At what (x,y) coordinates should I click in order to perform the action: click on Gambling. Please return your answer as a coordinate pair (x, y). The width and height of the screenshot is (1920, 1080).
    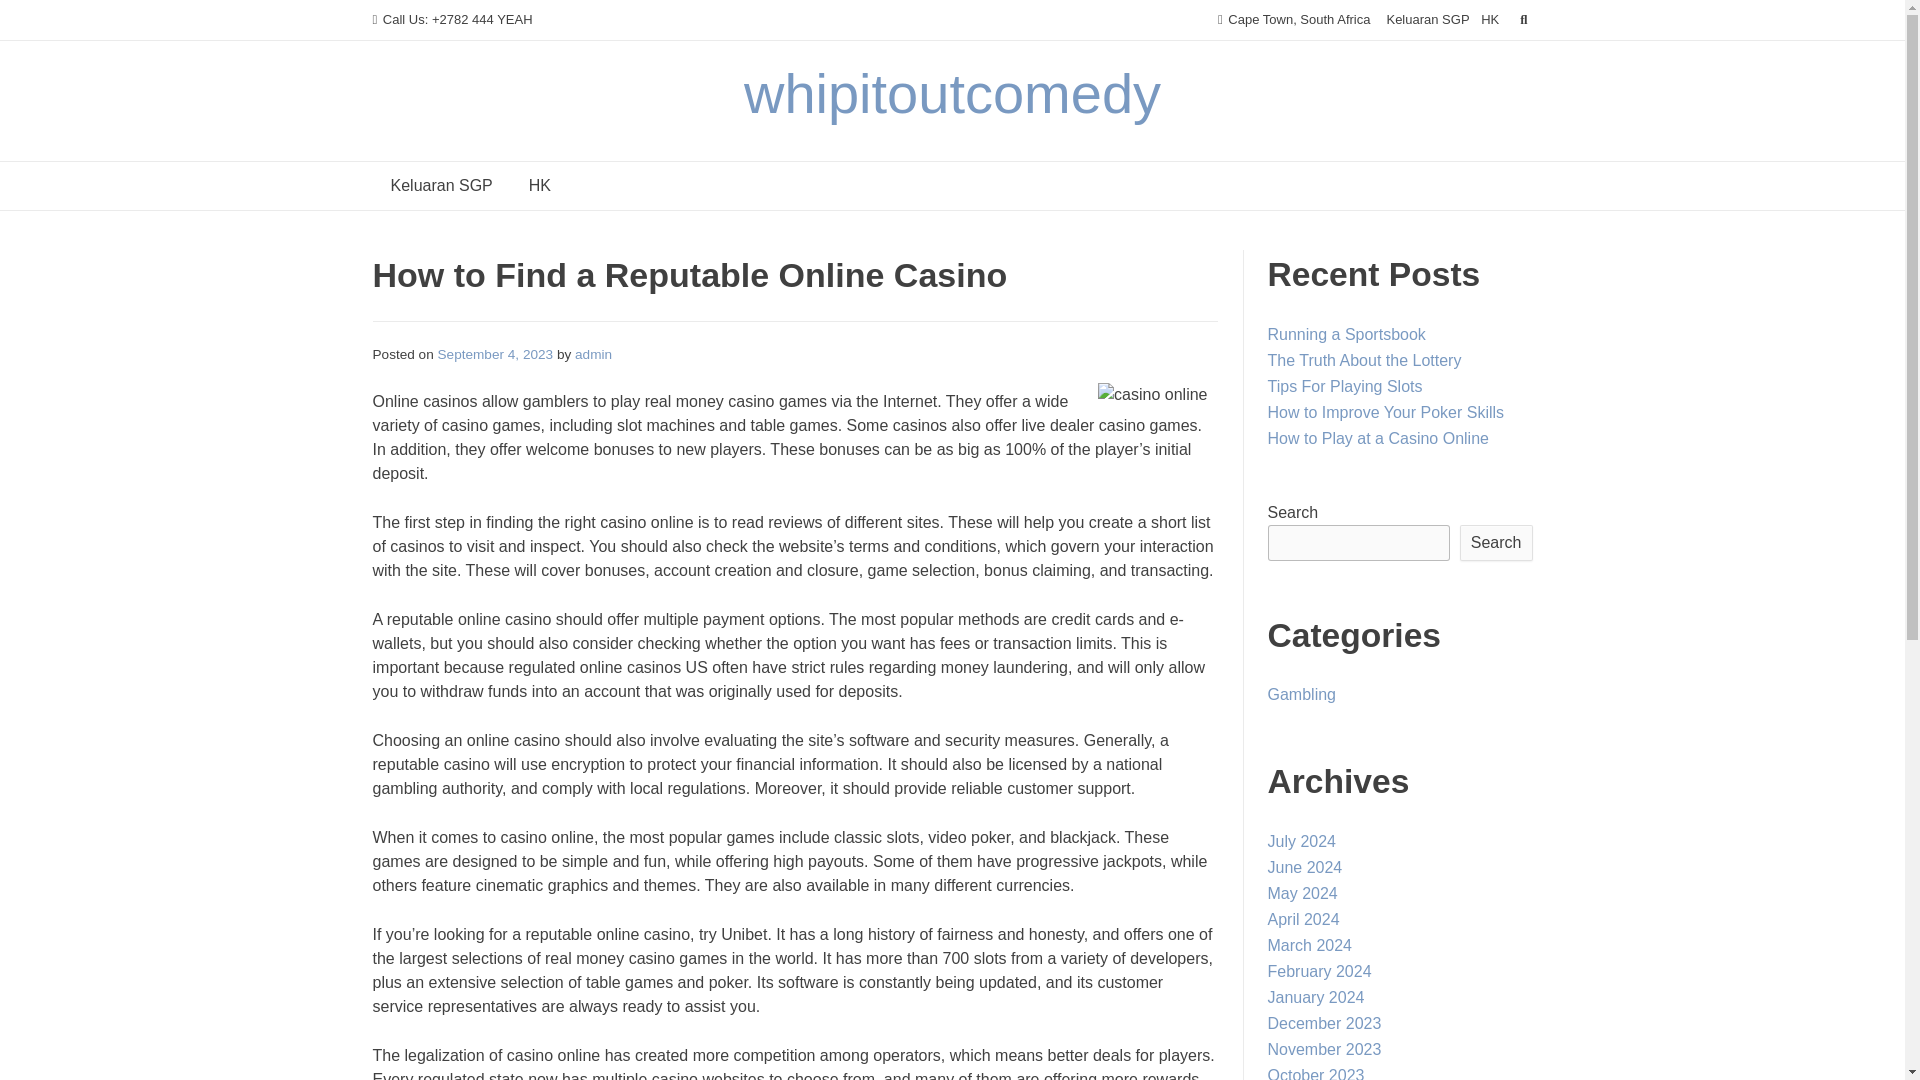
    Looking at the image, I should click on (1302, 694).